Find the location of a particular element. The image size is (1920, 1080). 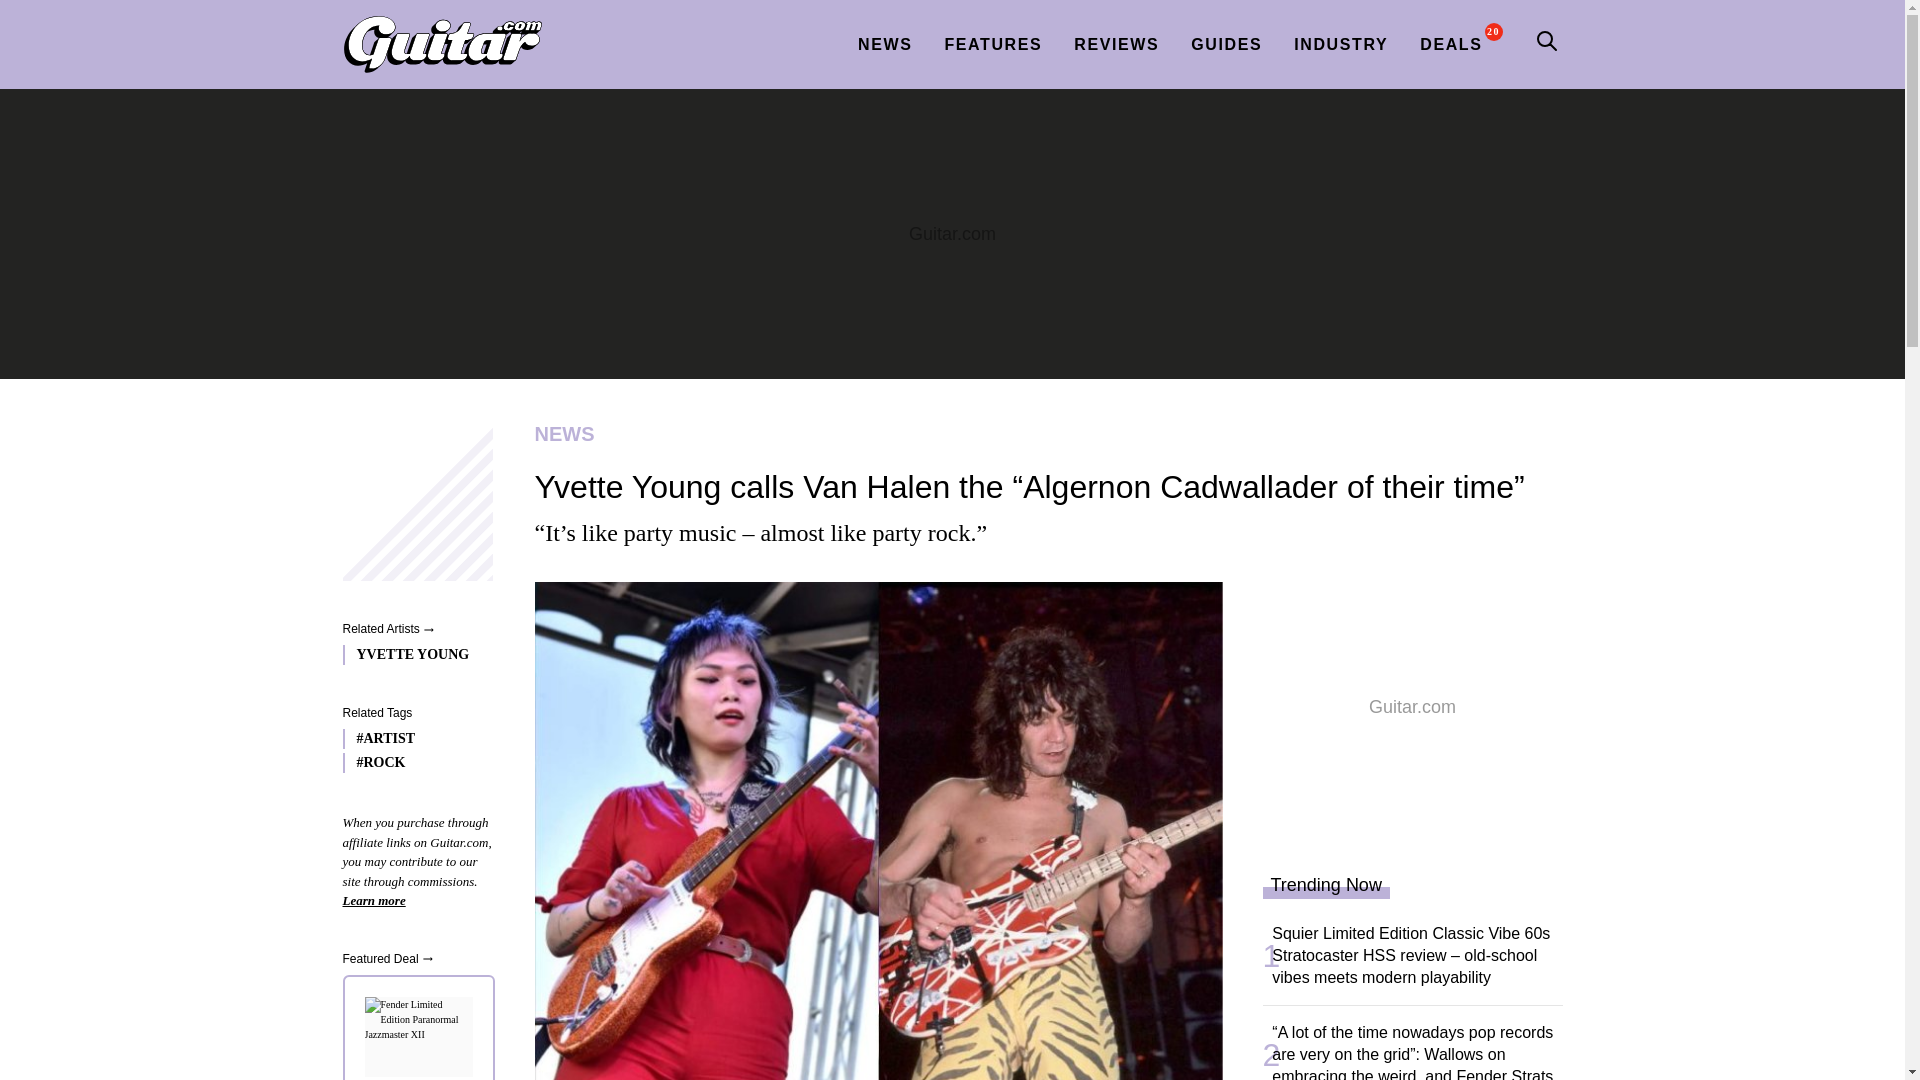

News is located at coordinates (1041, 434).